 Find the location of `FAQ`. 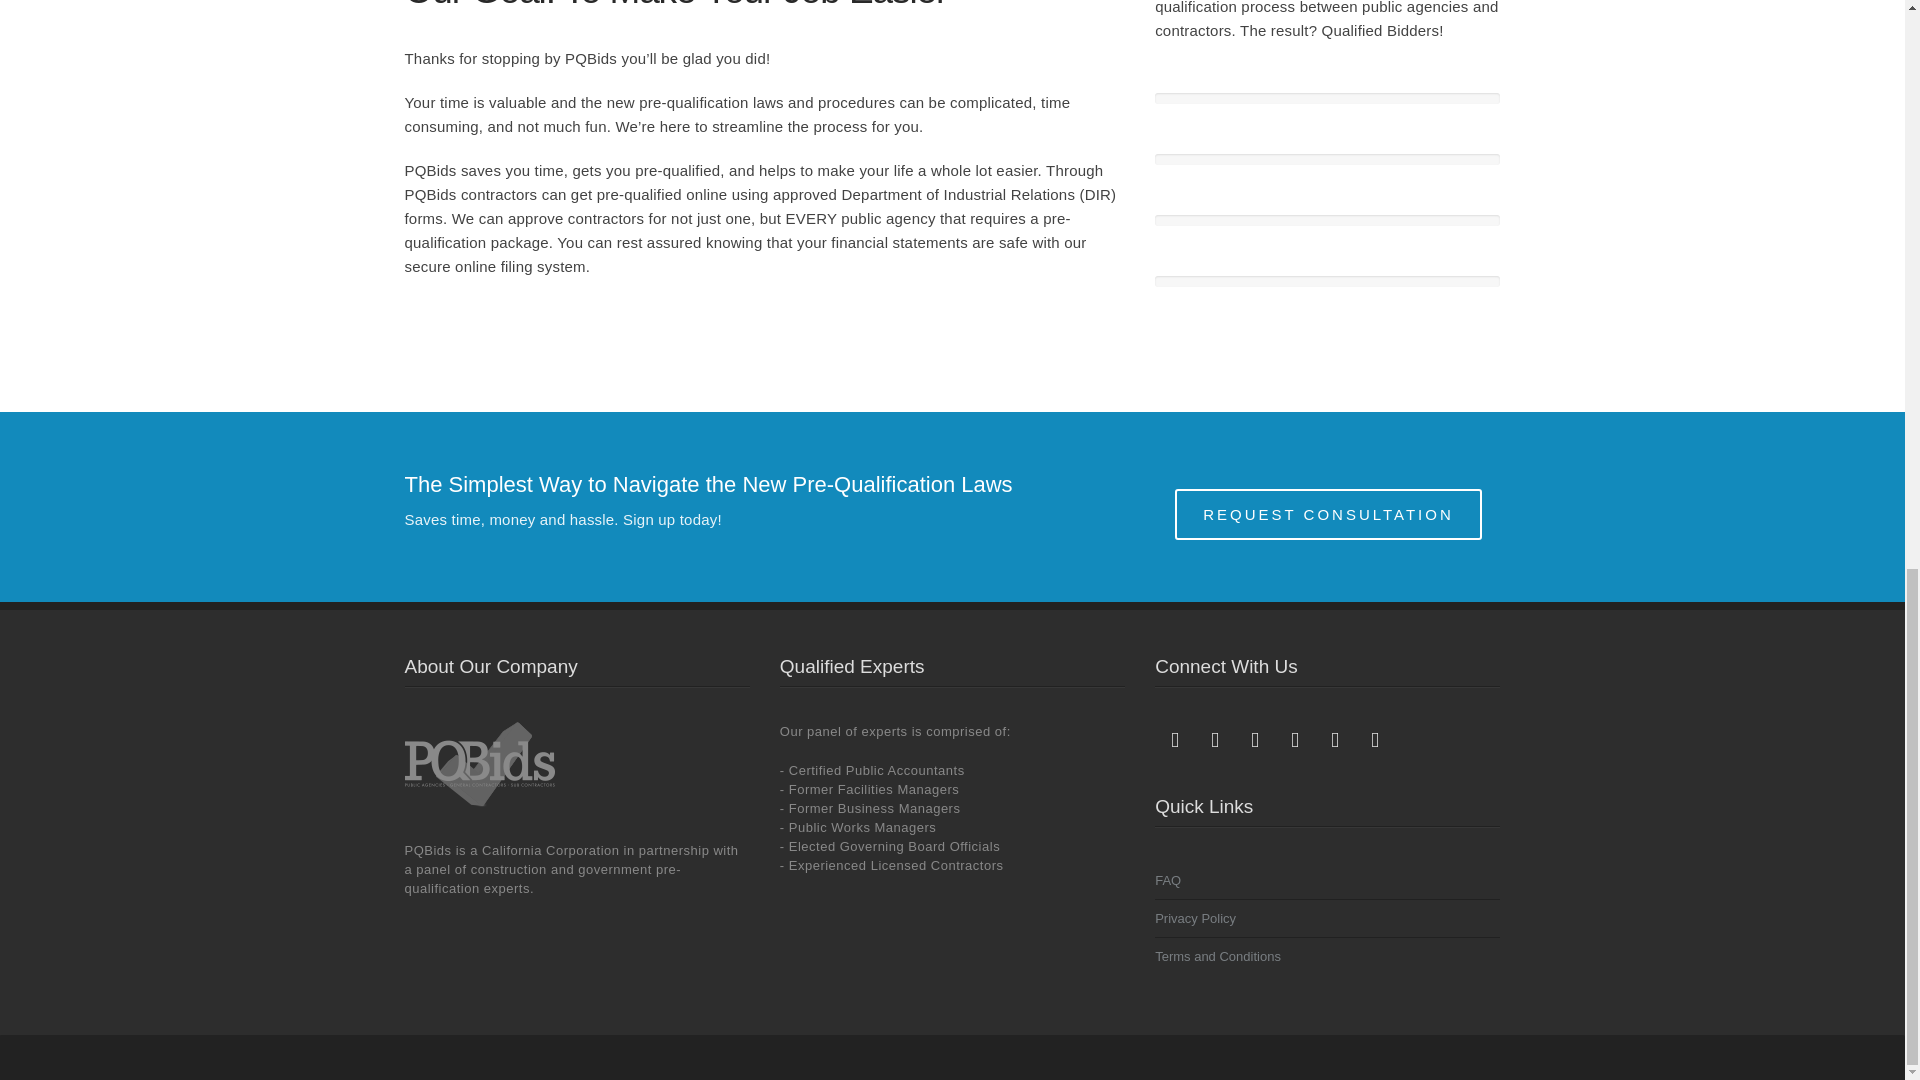

FAQ is located at coordinates (1170, 880).